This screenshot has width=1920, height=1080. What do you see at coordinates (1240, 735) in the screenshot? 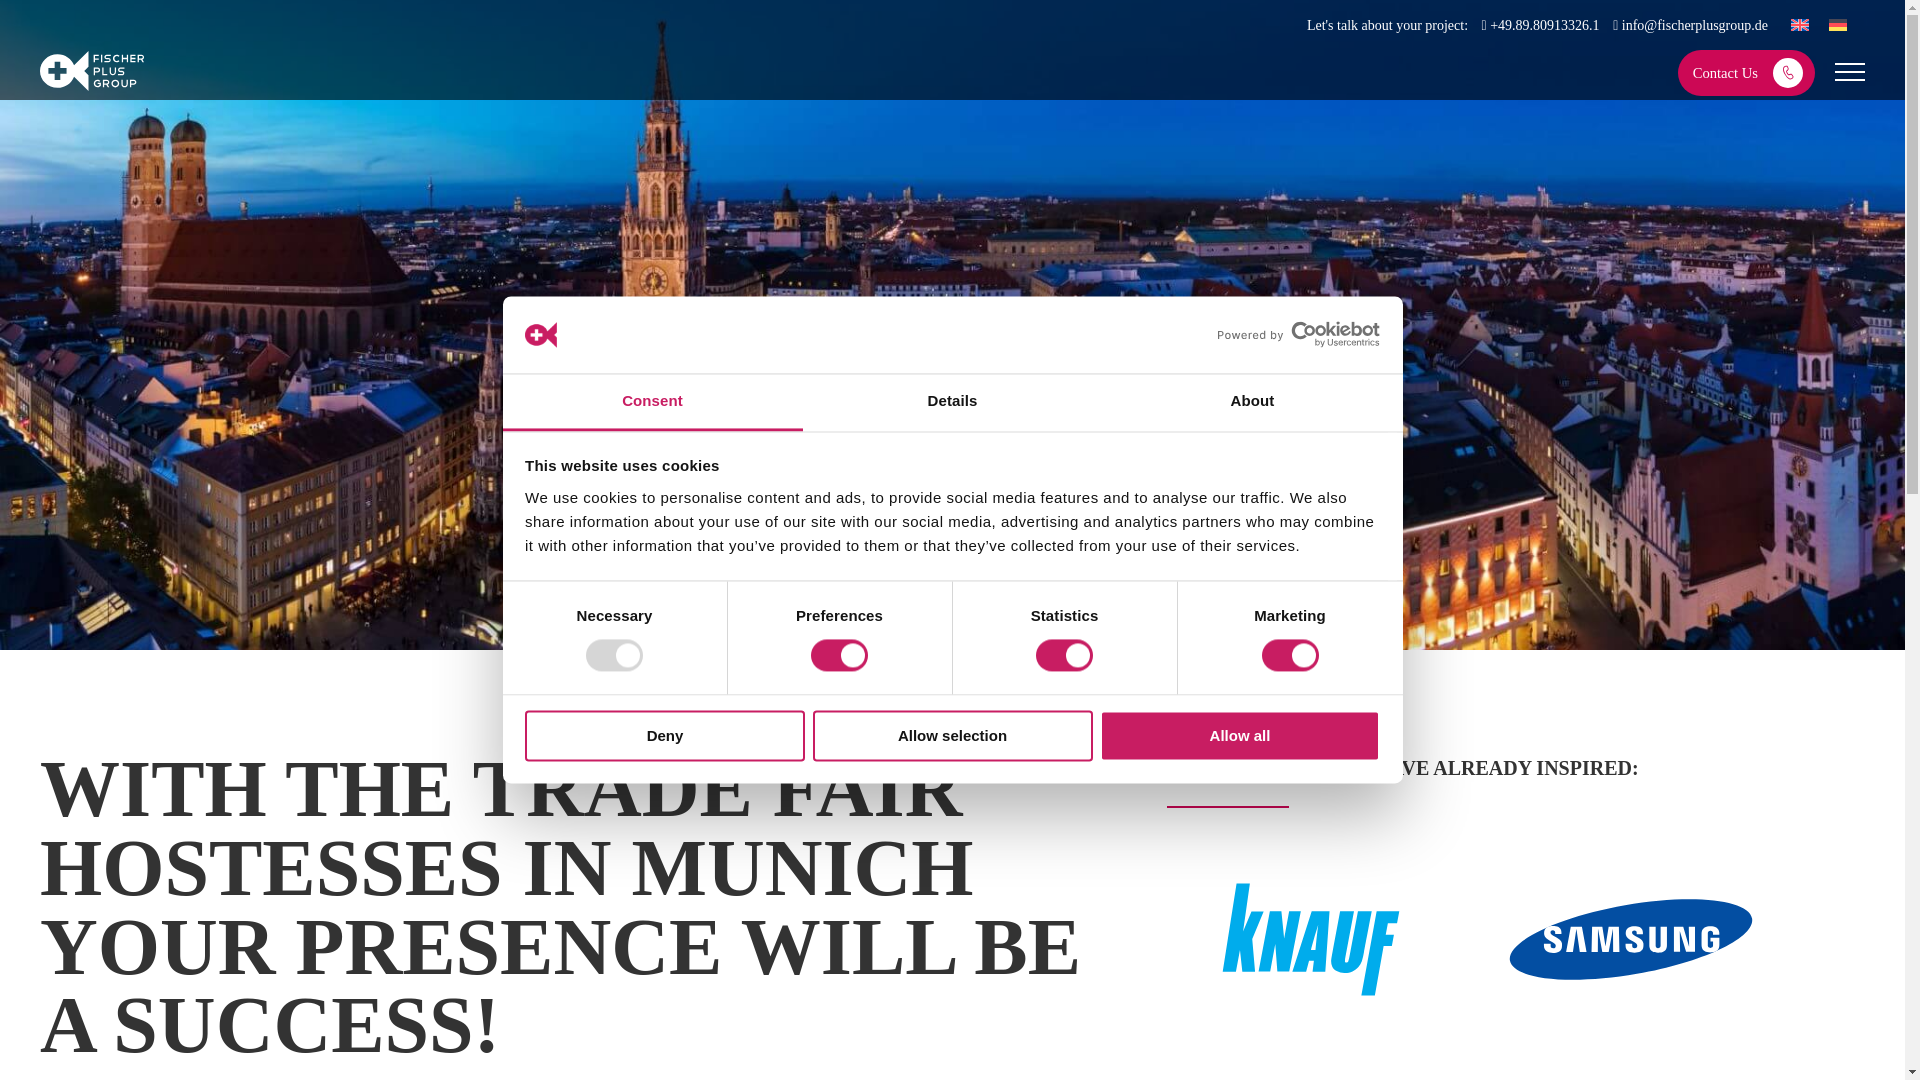
I see `Allow all` at bounding box center [1240, 735].